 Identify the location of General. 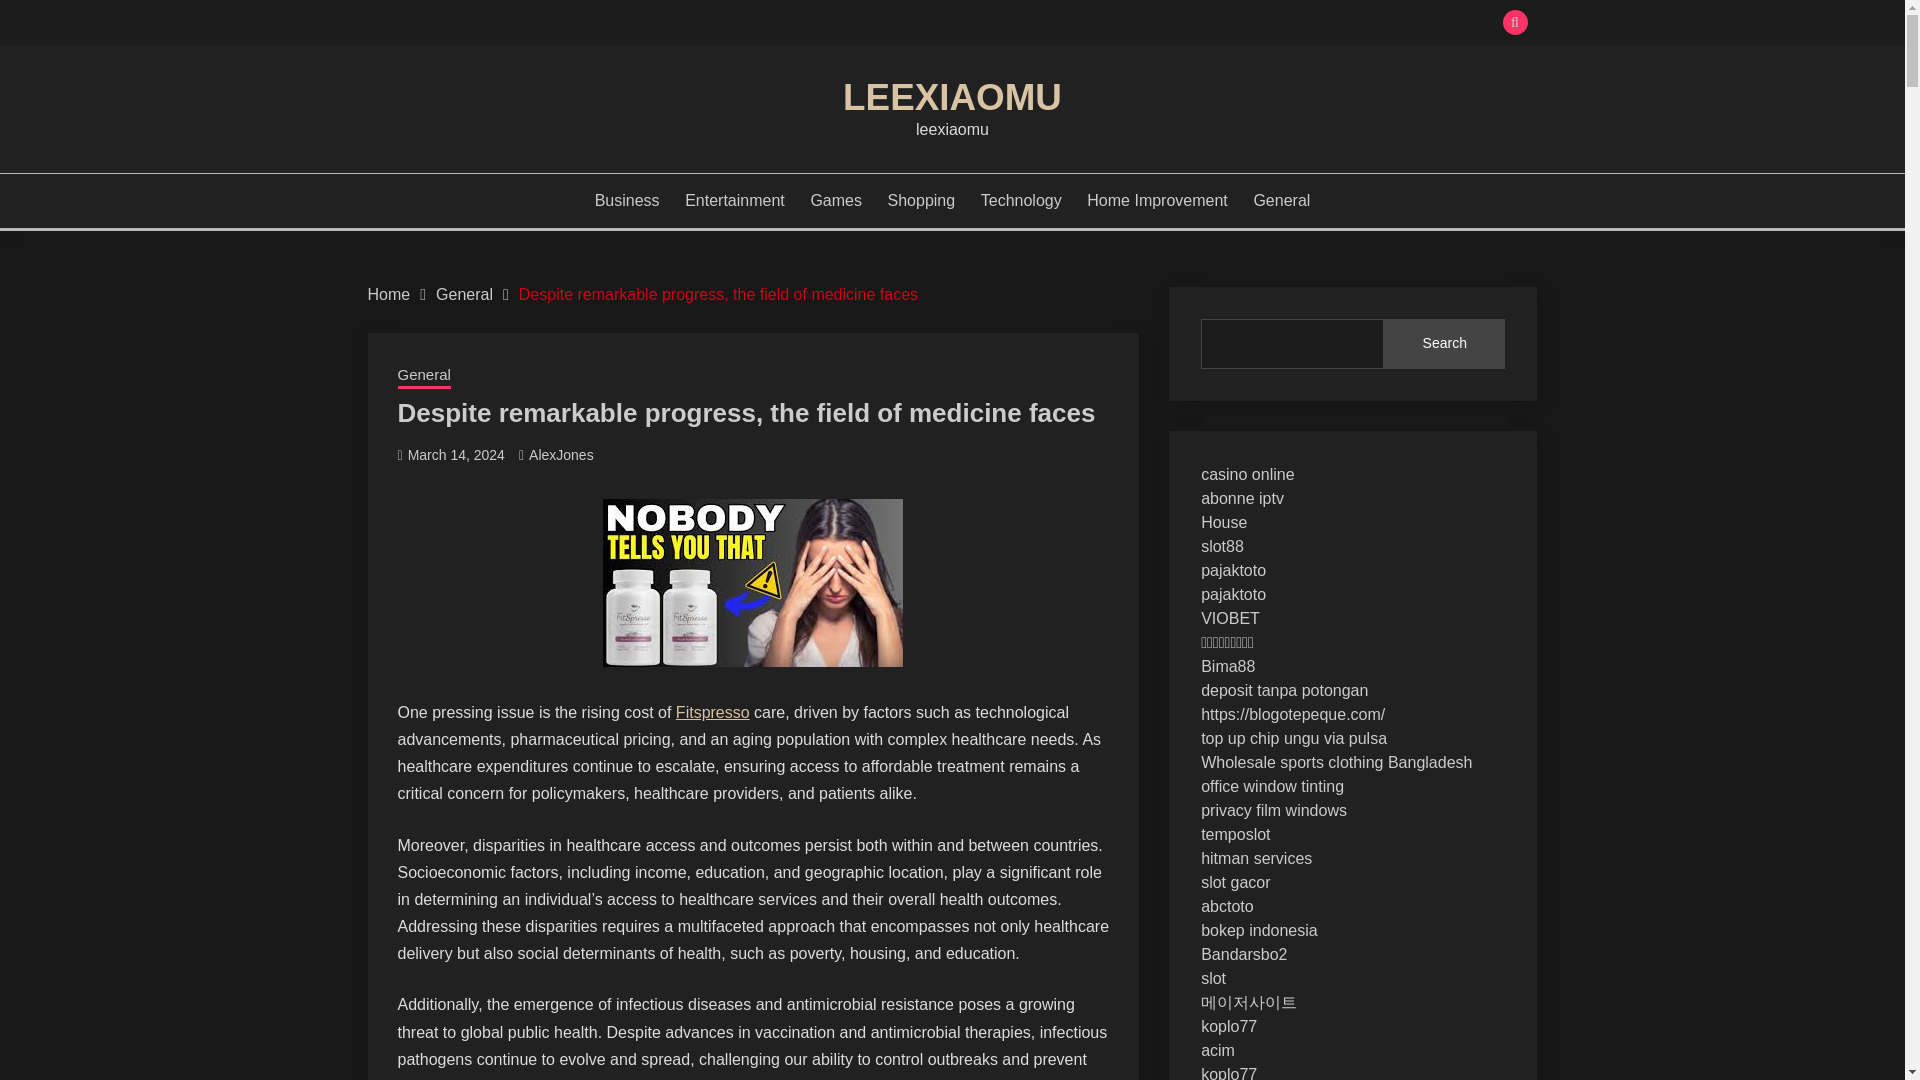
(424, 376).